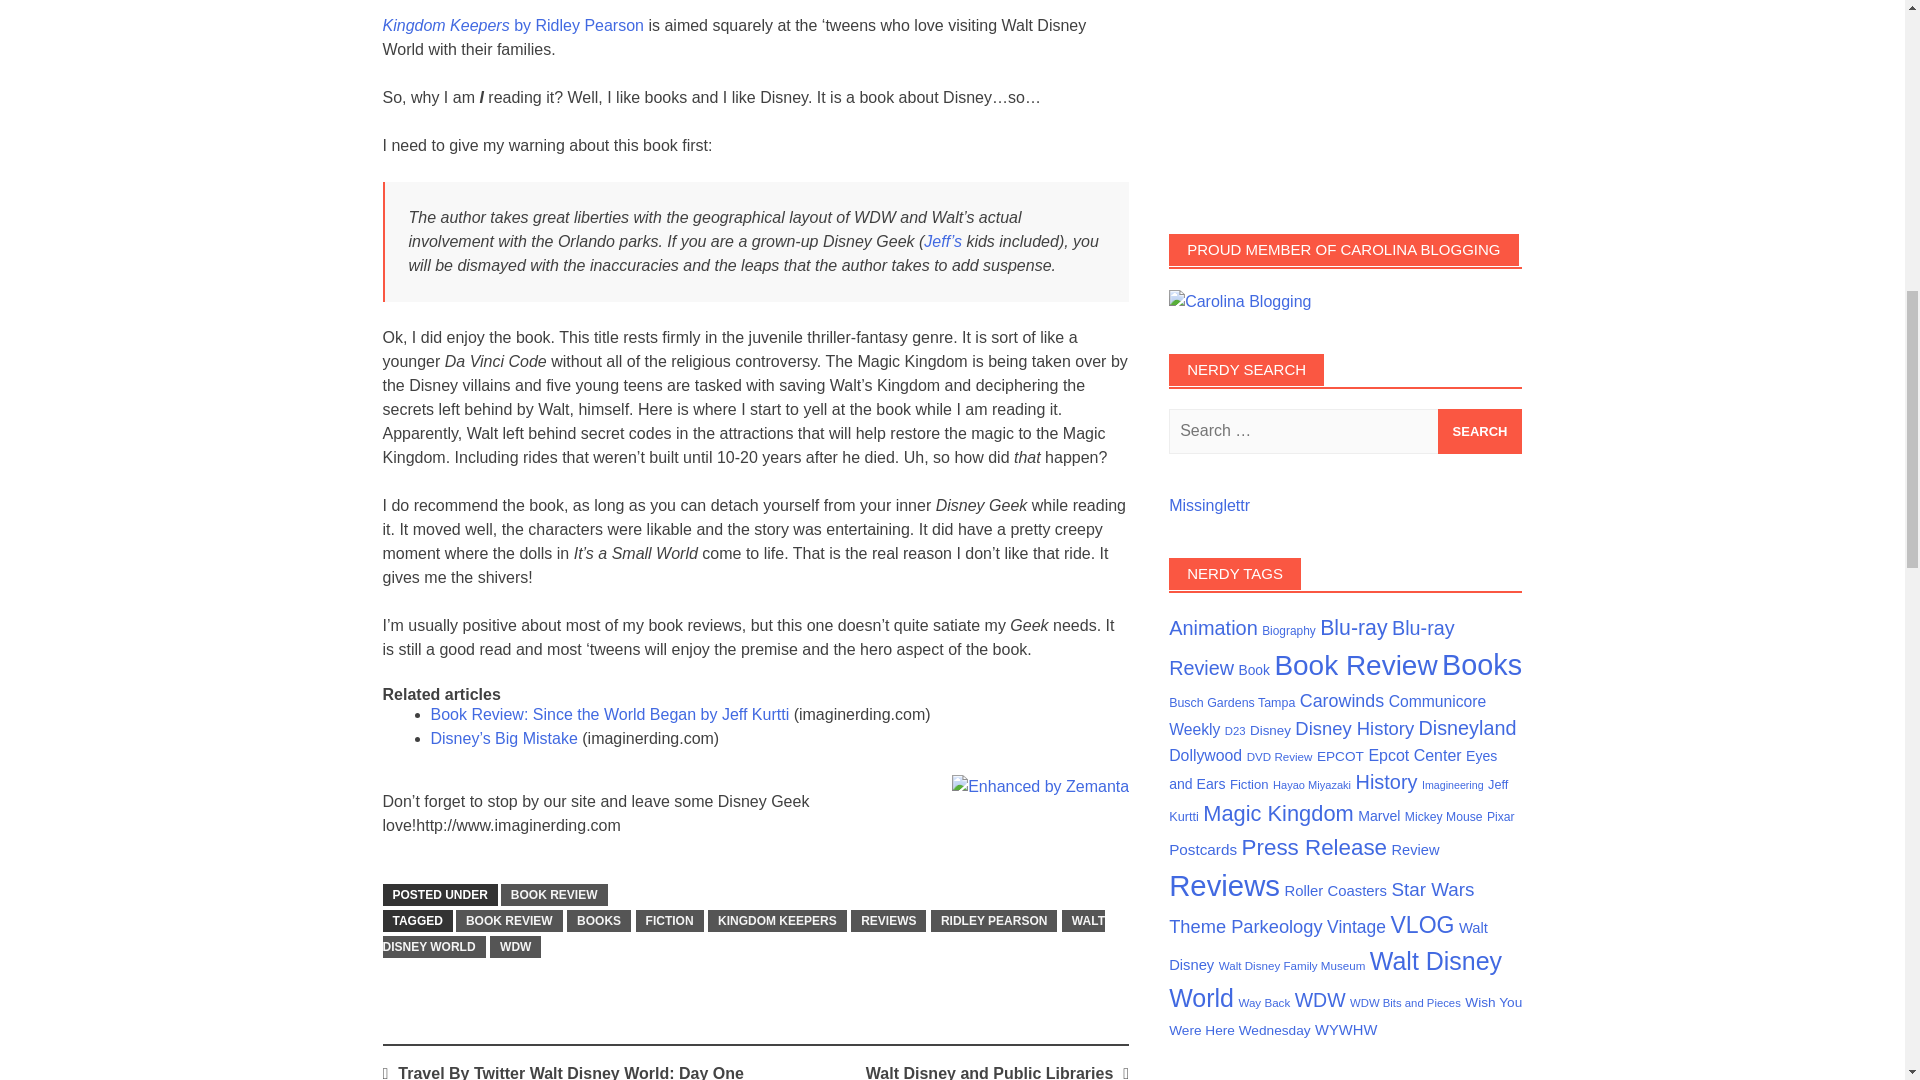  I want to click on Walt Disney and Public Libraries, so click(989, 1072).